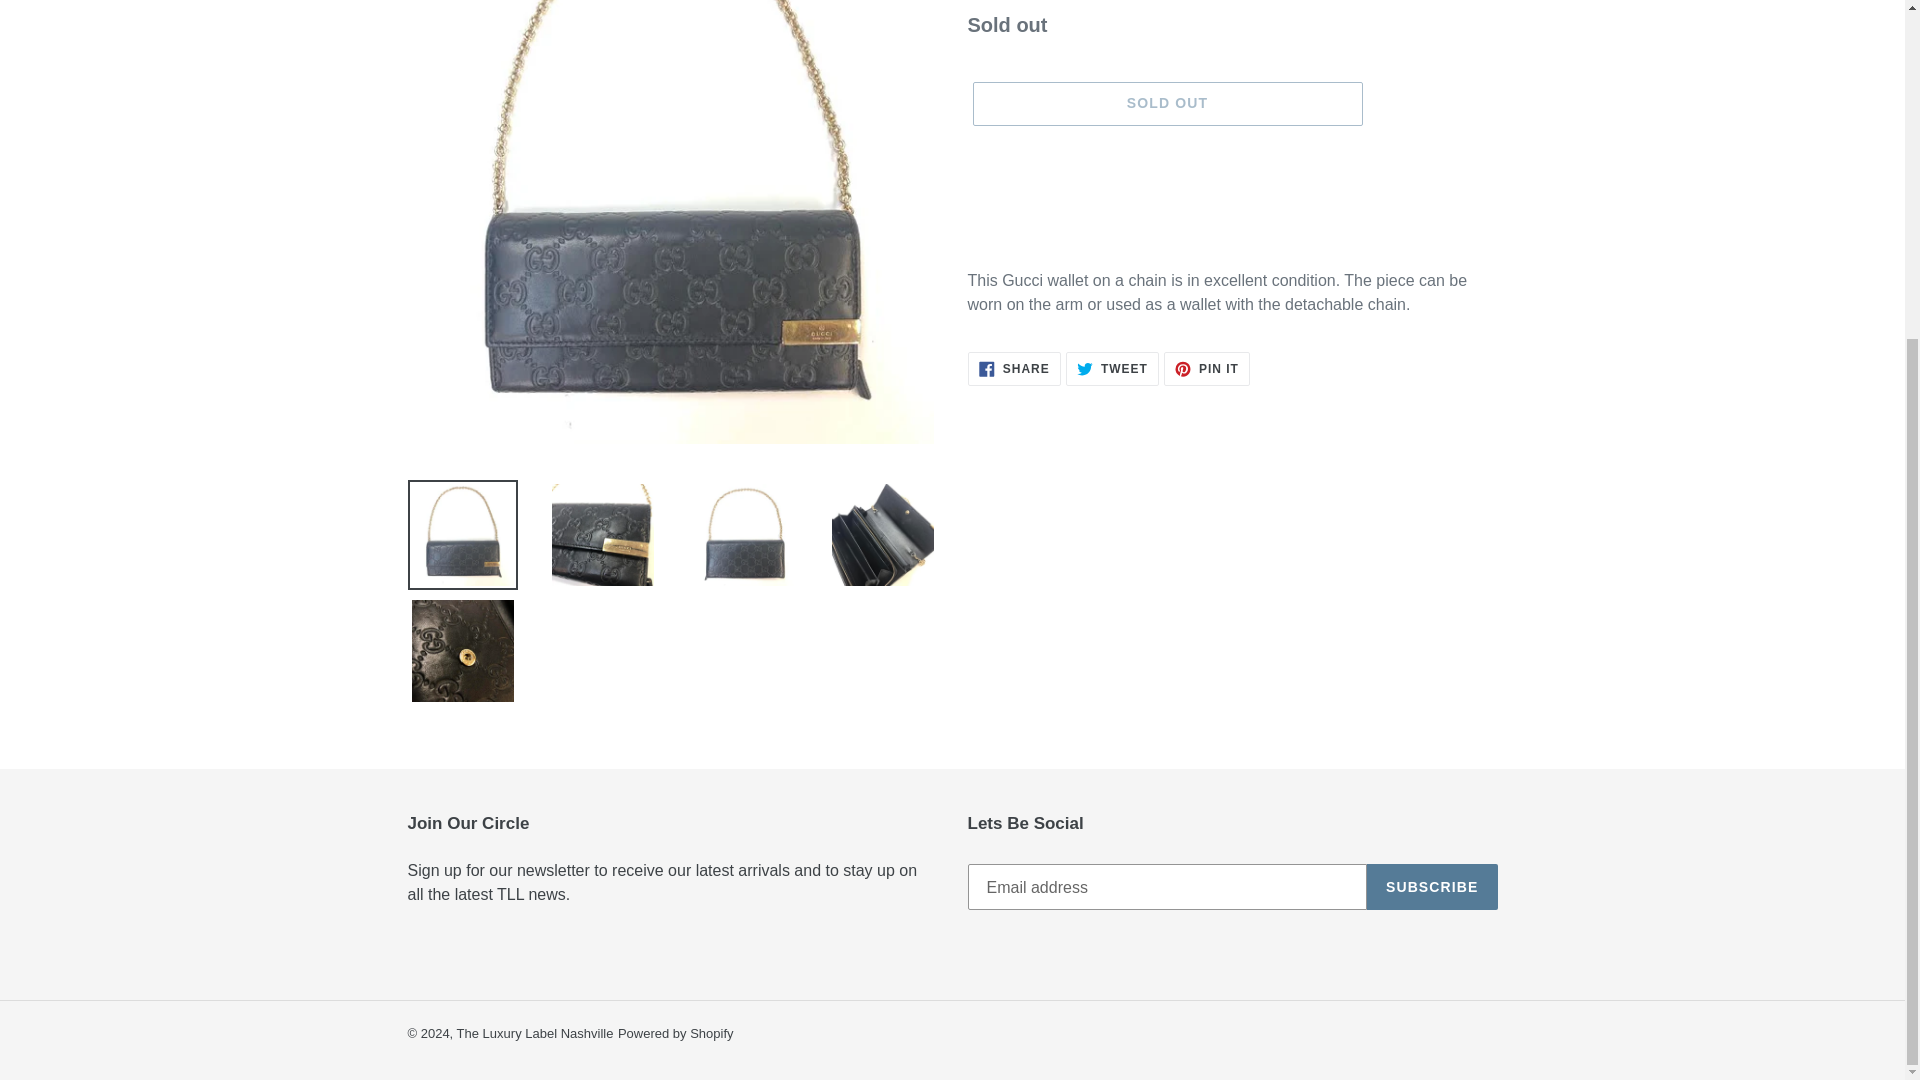  Describe the element at coordinates (1112, 368) in the screenshot. I see `SOLD OUT` at that location.